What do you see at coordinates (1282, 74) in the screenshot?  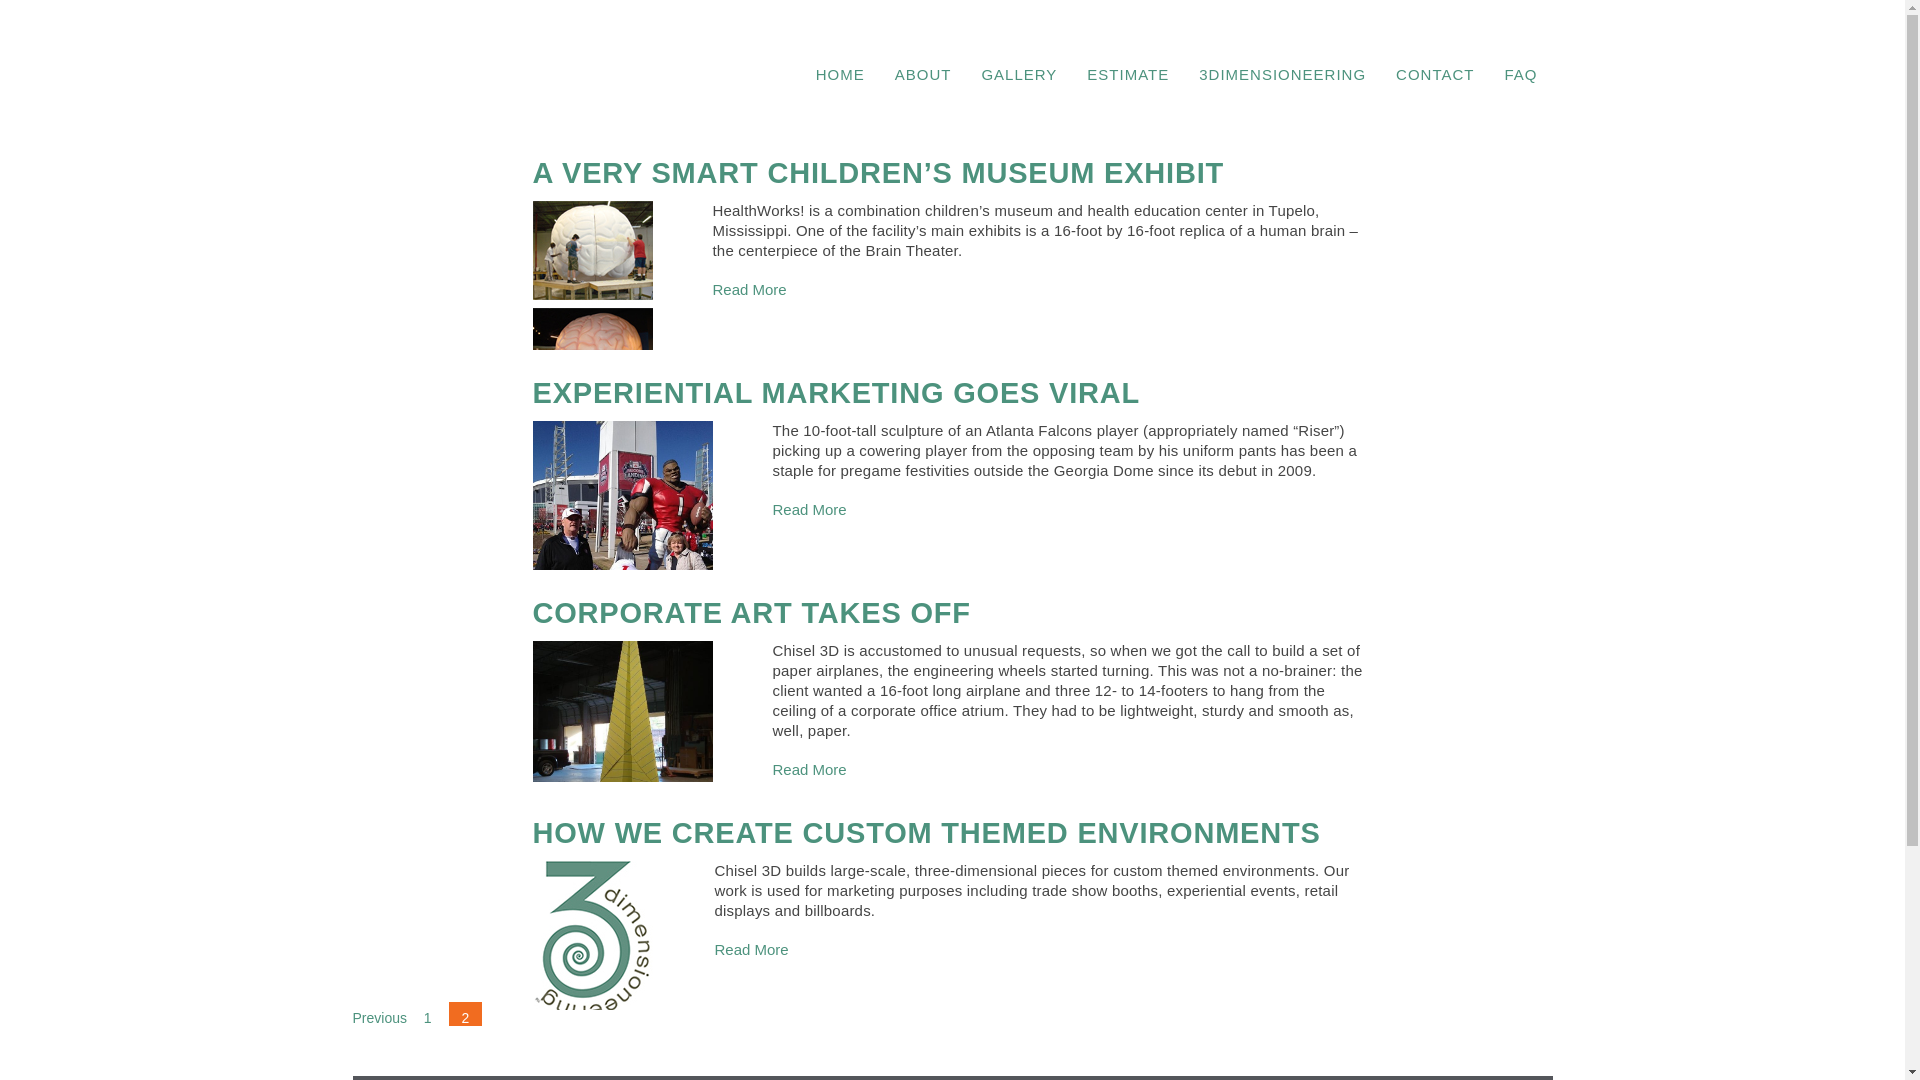 I see `3DIMENSIONEERING` at bounding box center [1282, 74].